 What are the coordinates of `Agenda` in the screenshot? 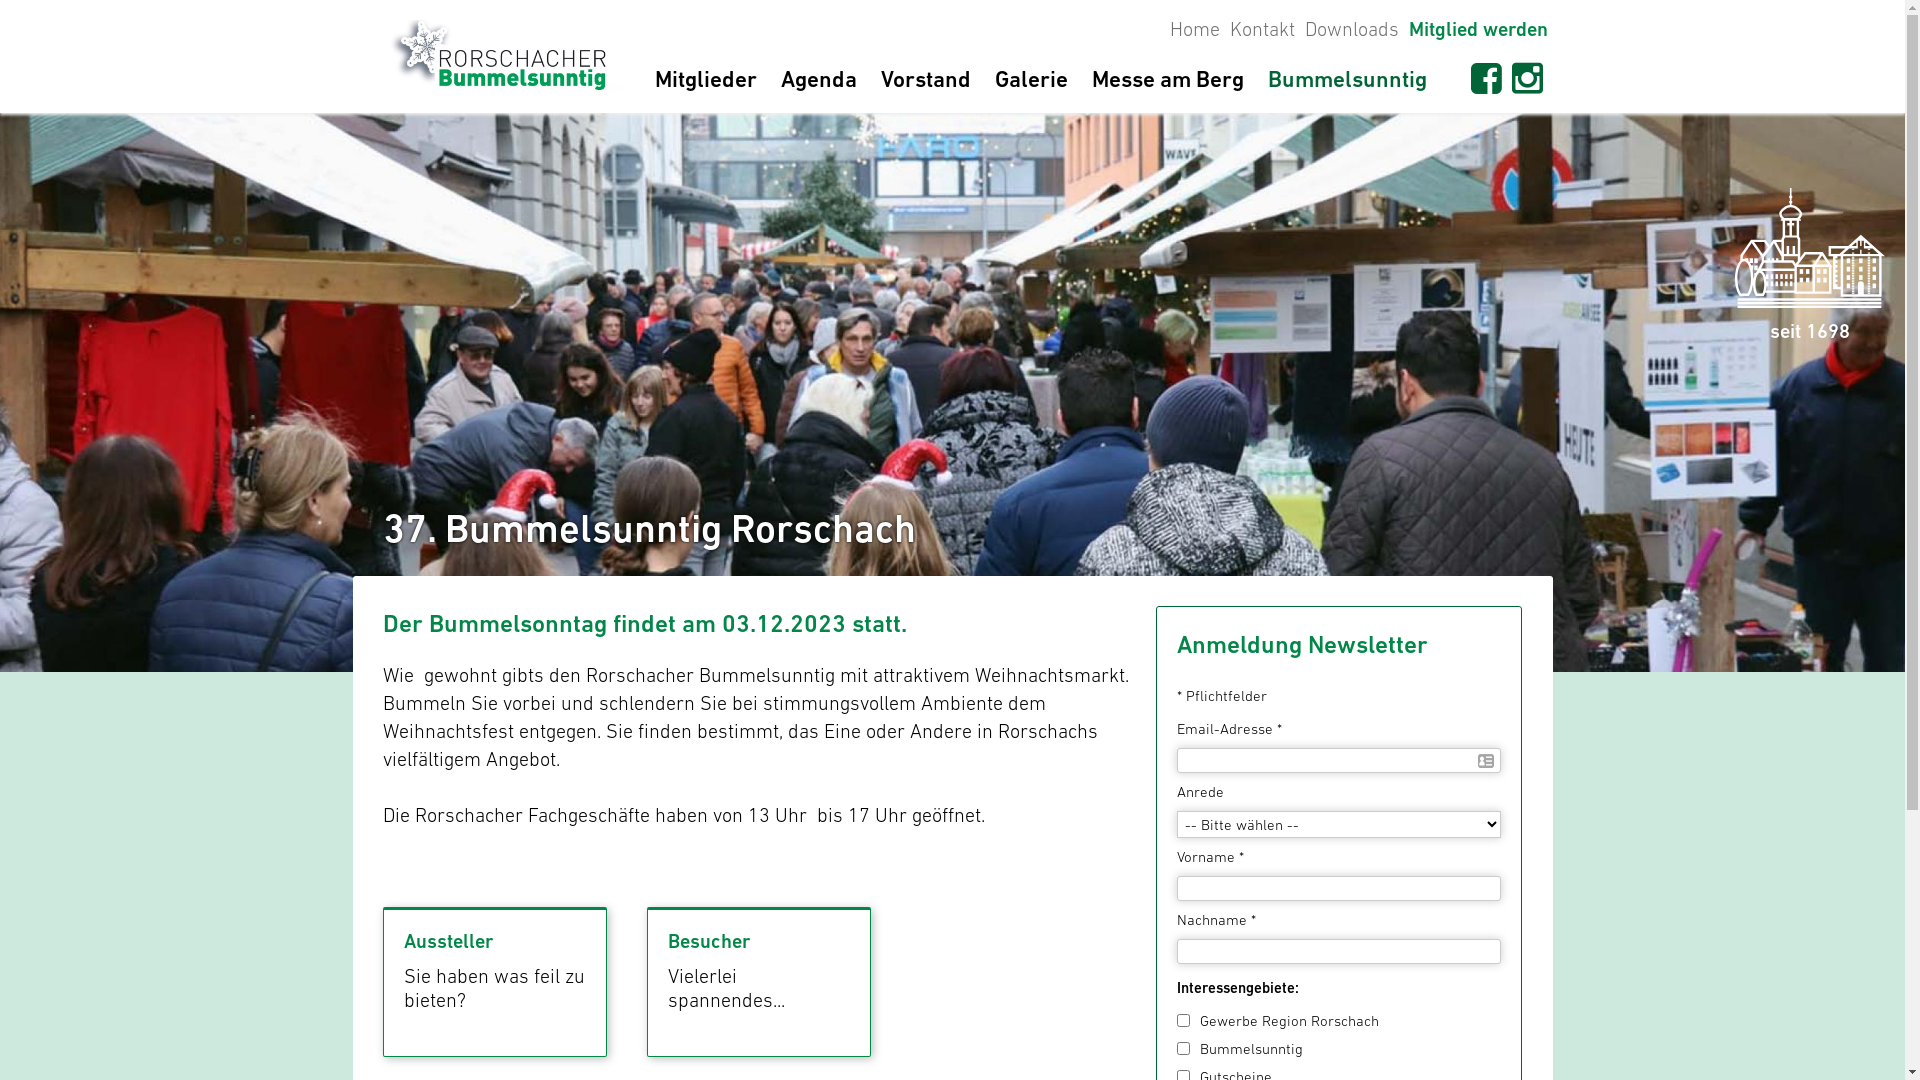 It's located at (818, 84).